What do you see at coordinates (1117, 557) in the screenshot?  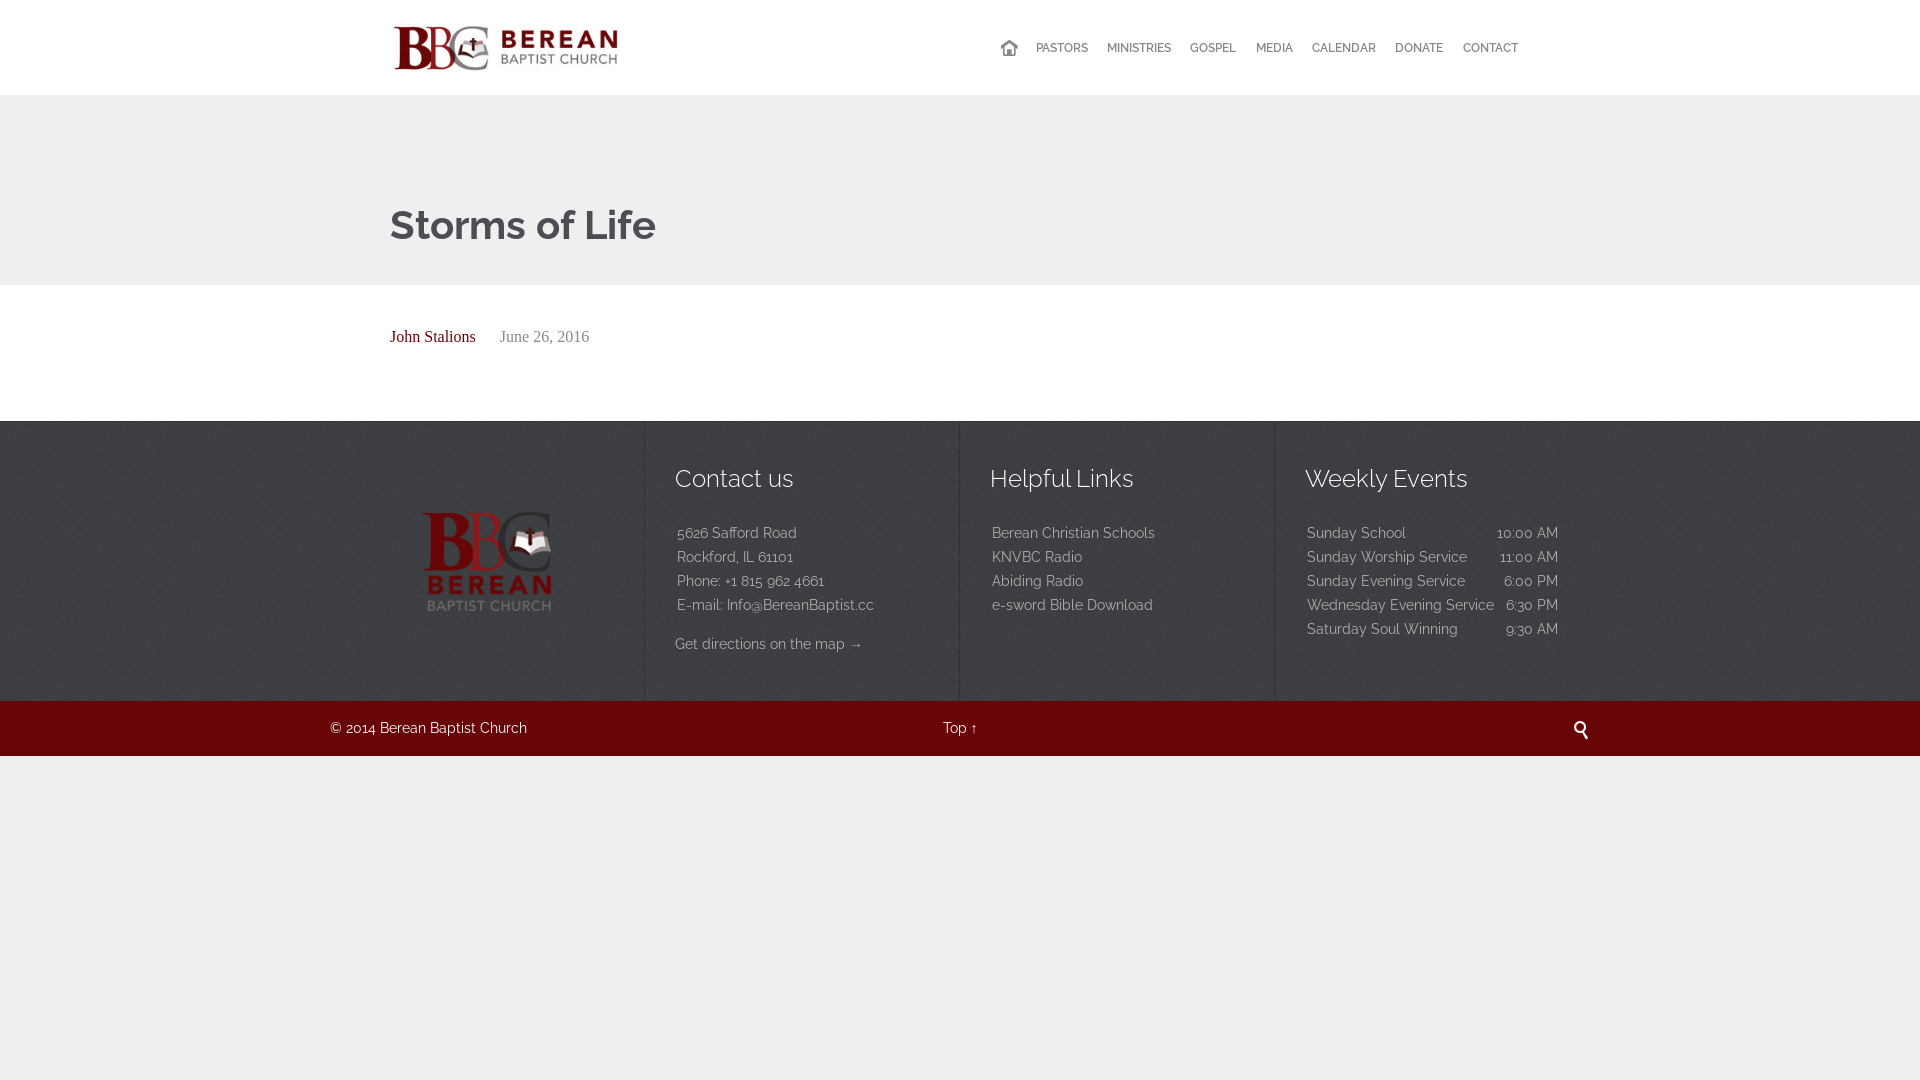 I see `KNVBC Radio` at bounding box center [1117, 557].